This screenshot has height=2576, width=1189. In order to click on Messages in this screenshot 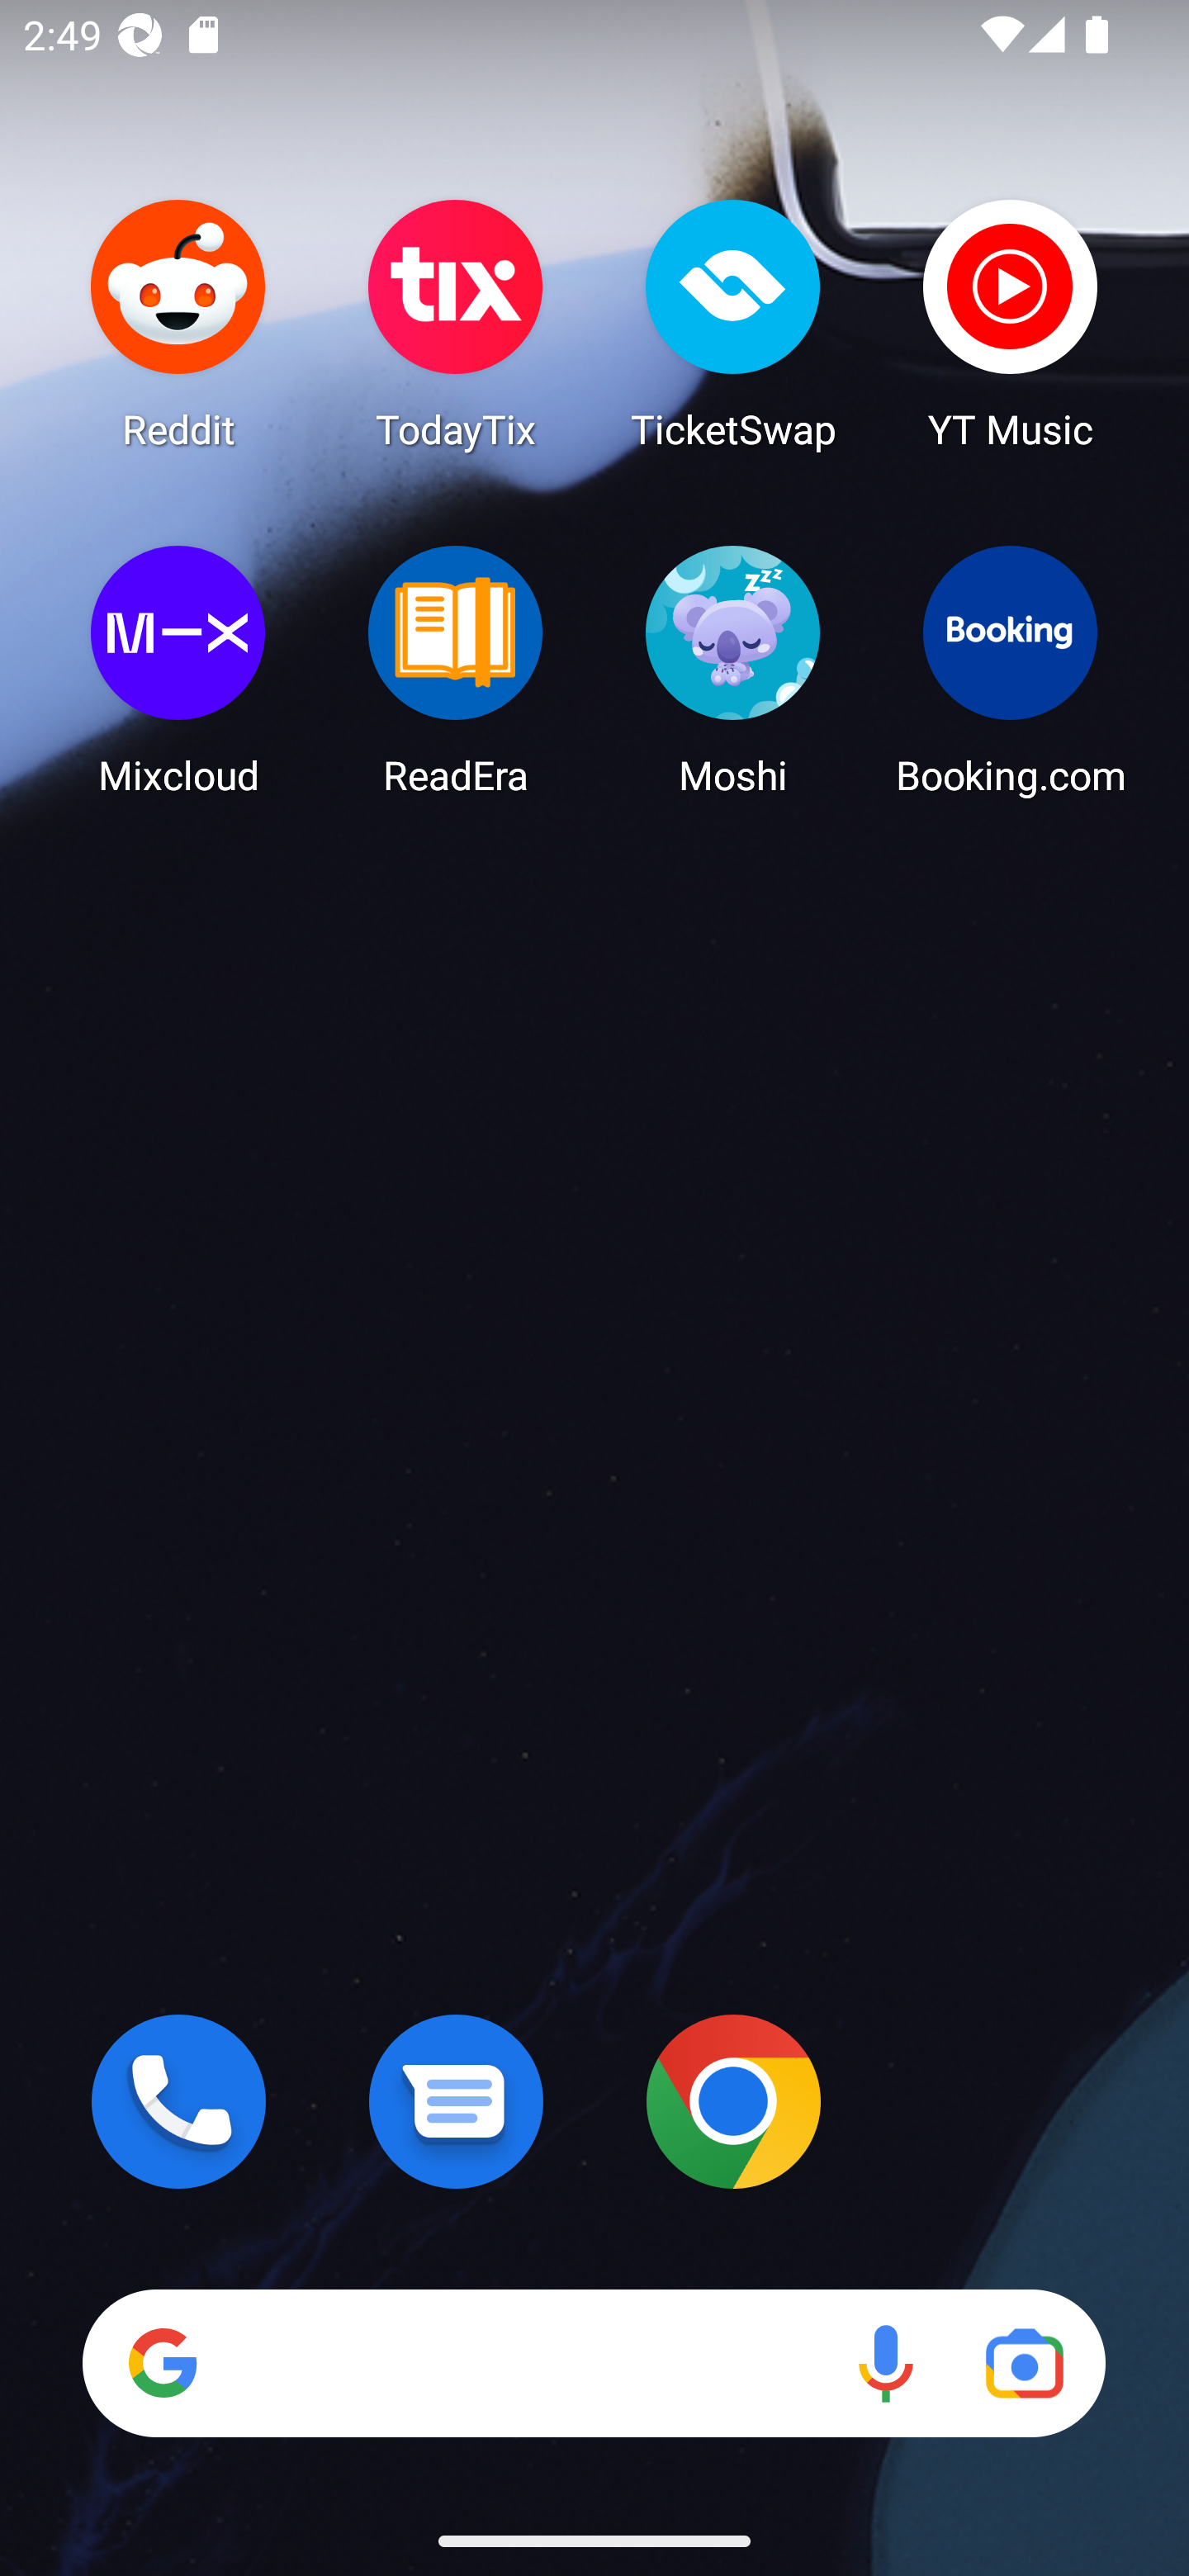, I will do `click(456, 2101)`.